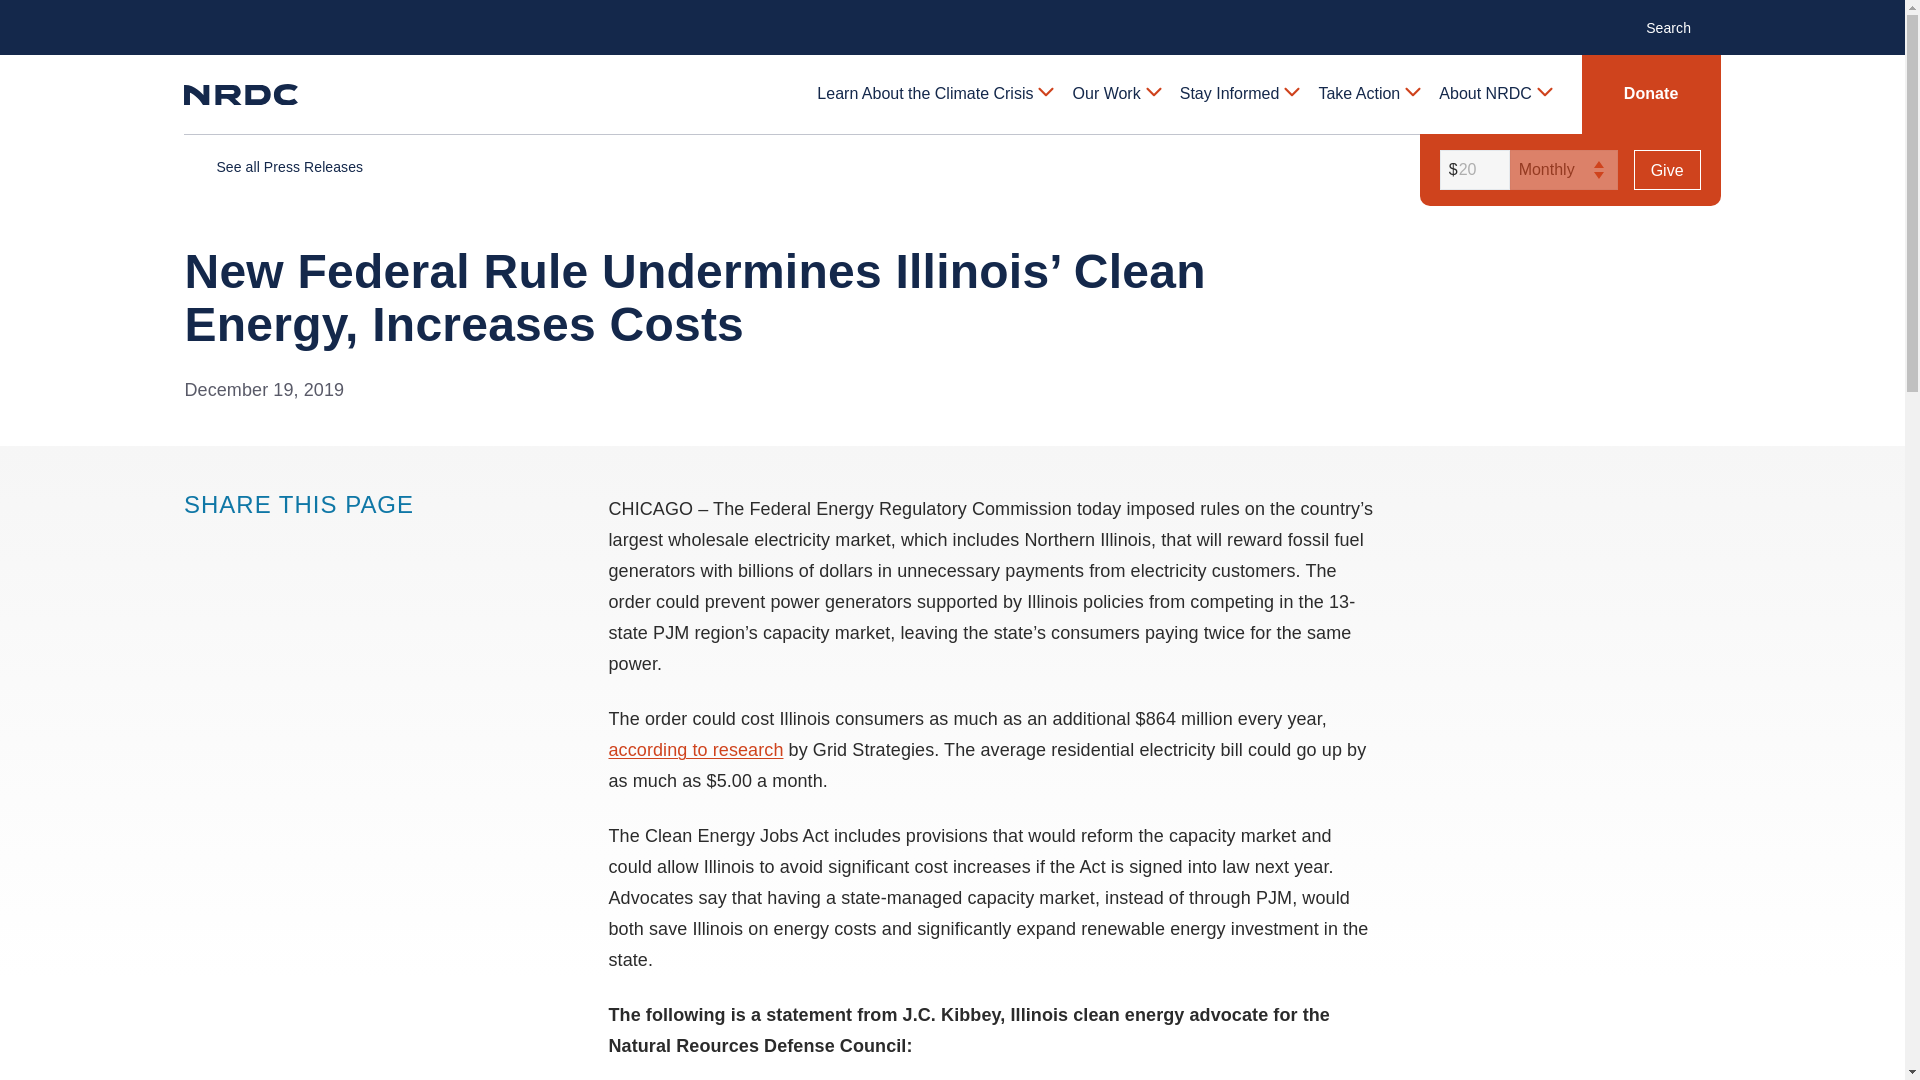 This screenshot has width=1920, height=1080. Describe the element at coordinates (198, 543) in the screenshot. I see `Share this page block` at that location.